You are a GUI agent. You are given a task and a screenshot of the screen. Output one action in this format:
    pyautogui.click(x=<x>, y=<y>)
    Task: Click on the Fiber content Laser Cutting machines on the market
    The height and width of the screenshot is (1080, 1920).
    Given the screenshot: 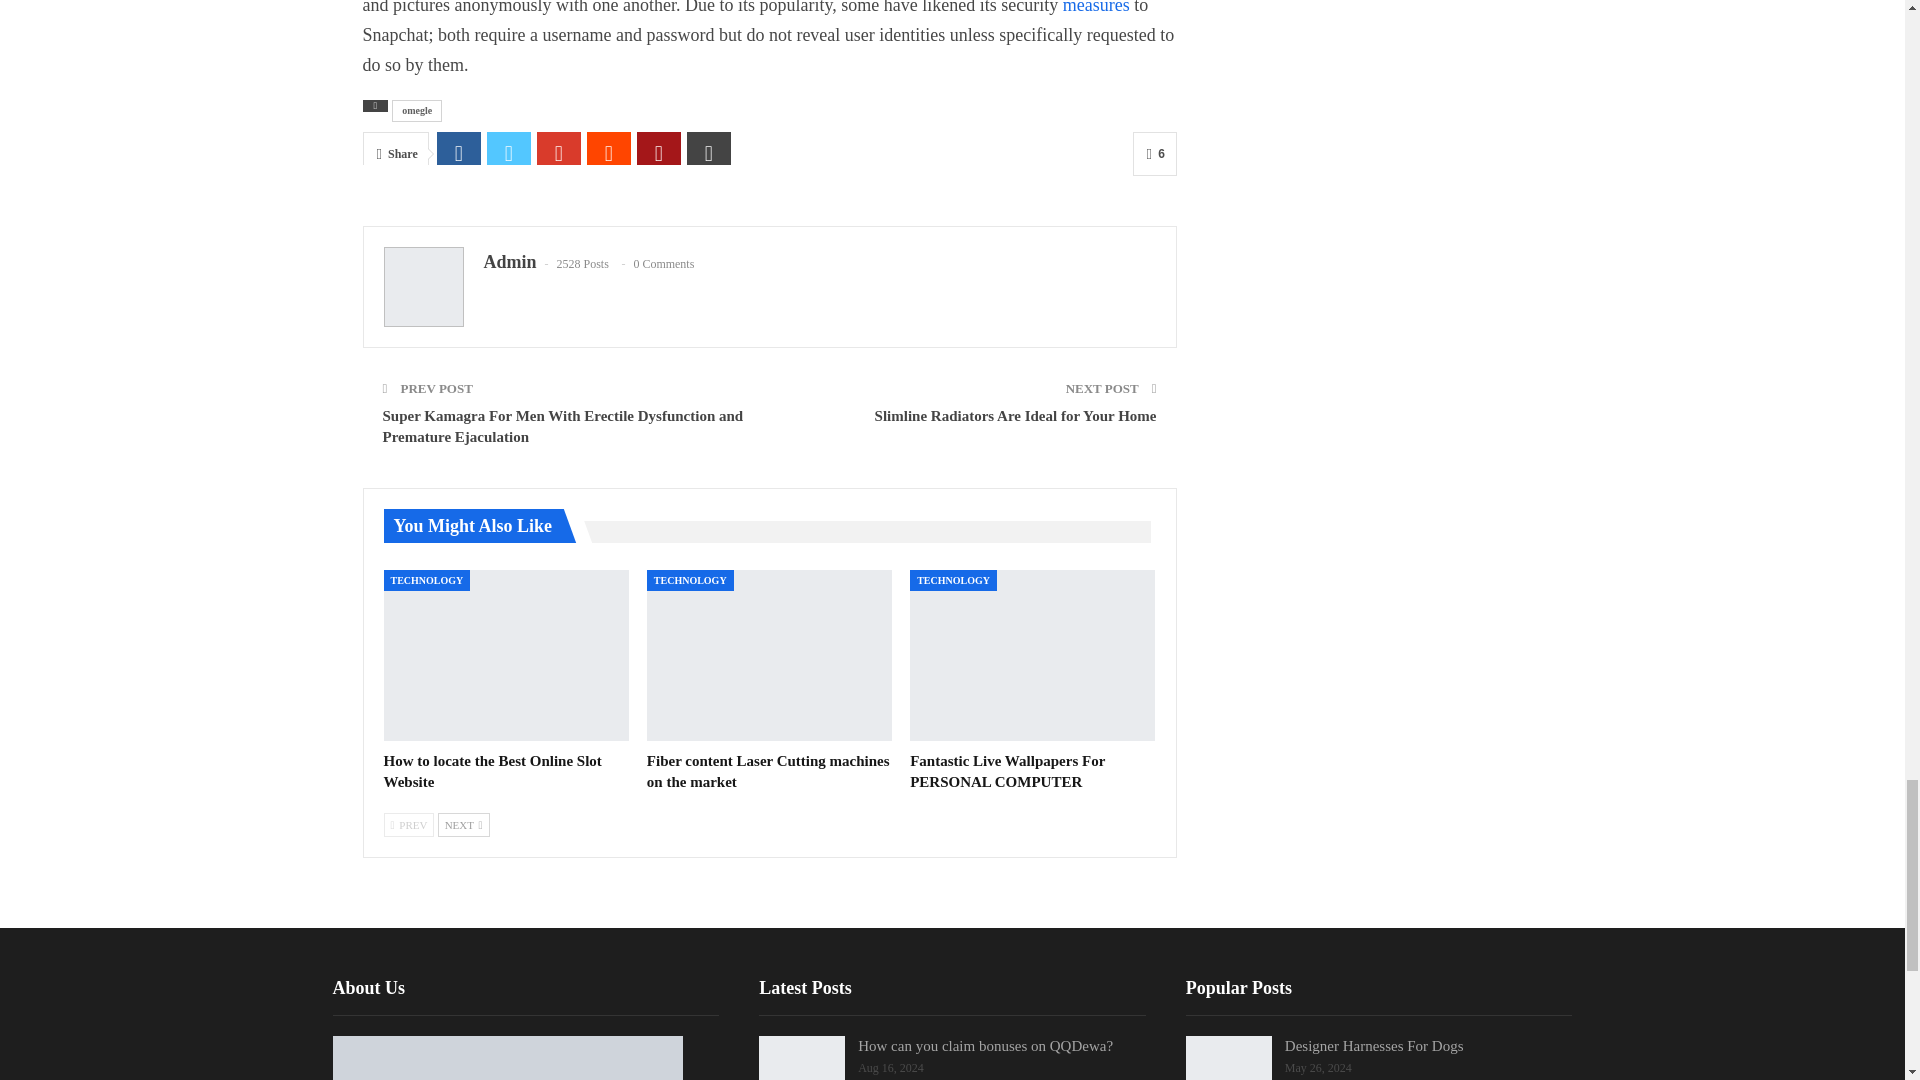 What is the action you would take?
    pyautogui.click(x=770, y=656)
    